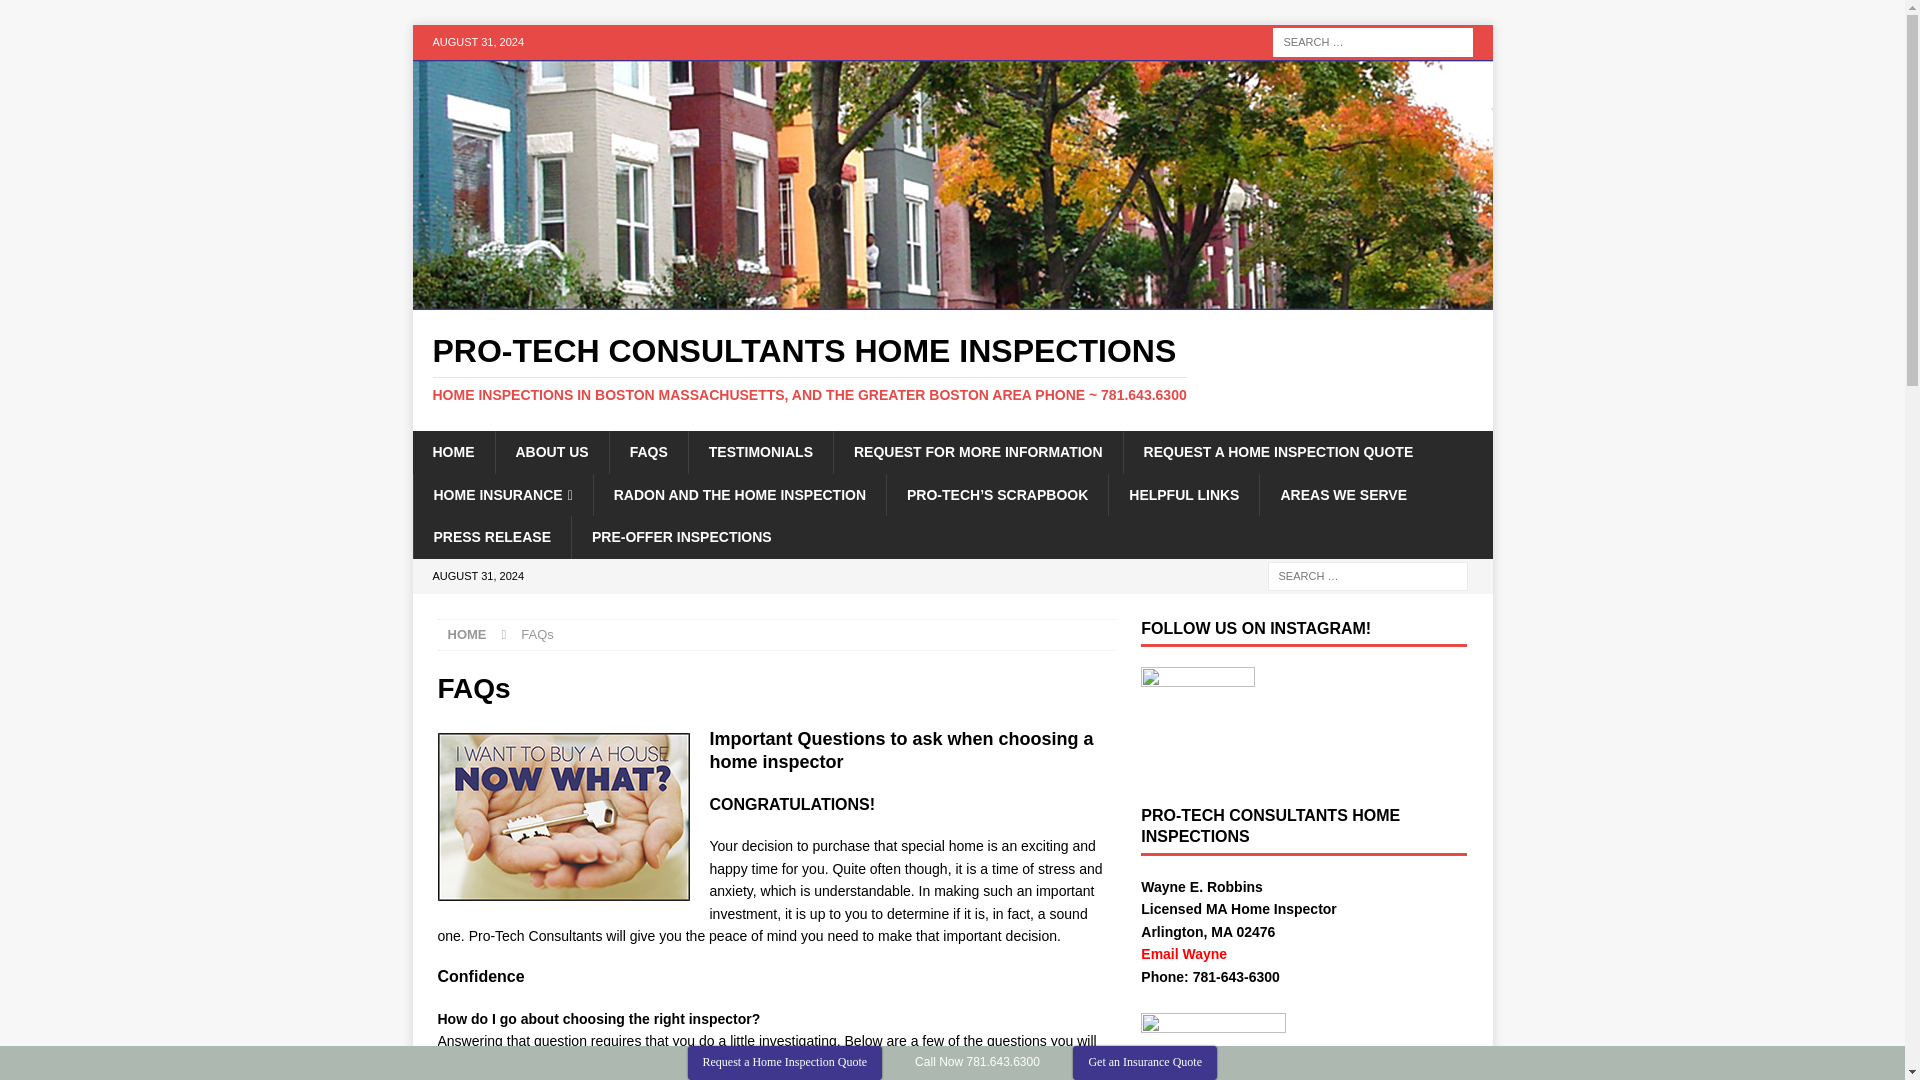 Image resolution: width=1920 pixels, height=1080 pixels. What do you see at coordinates (74, 16) in the screenshot?
I see `Search` at bounding box center [74, 16].